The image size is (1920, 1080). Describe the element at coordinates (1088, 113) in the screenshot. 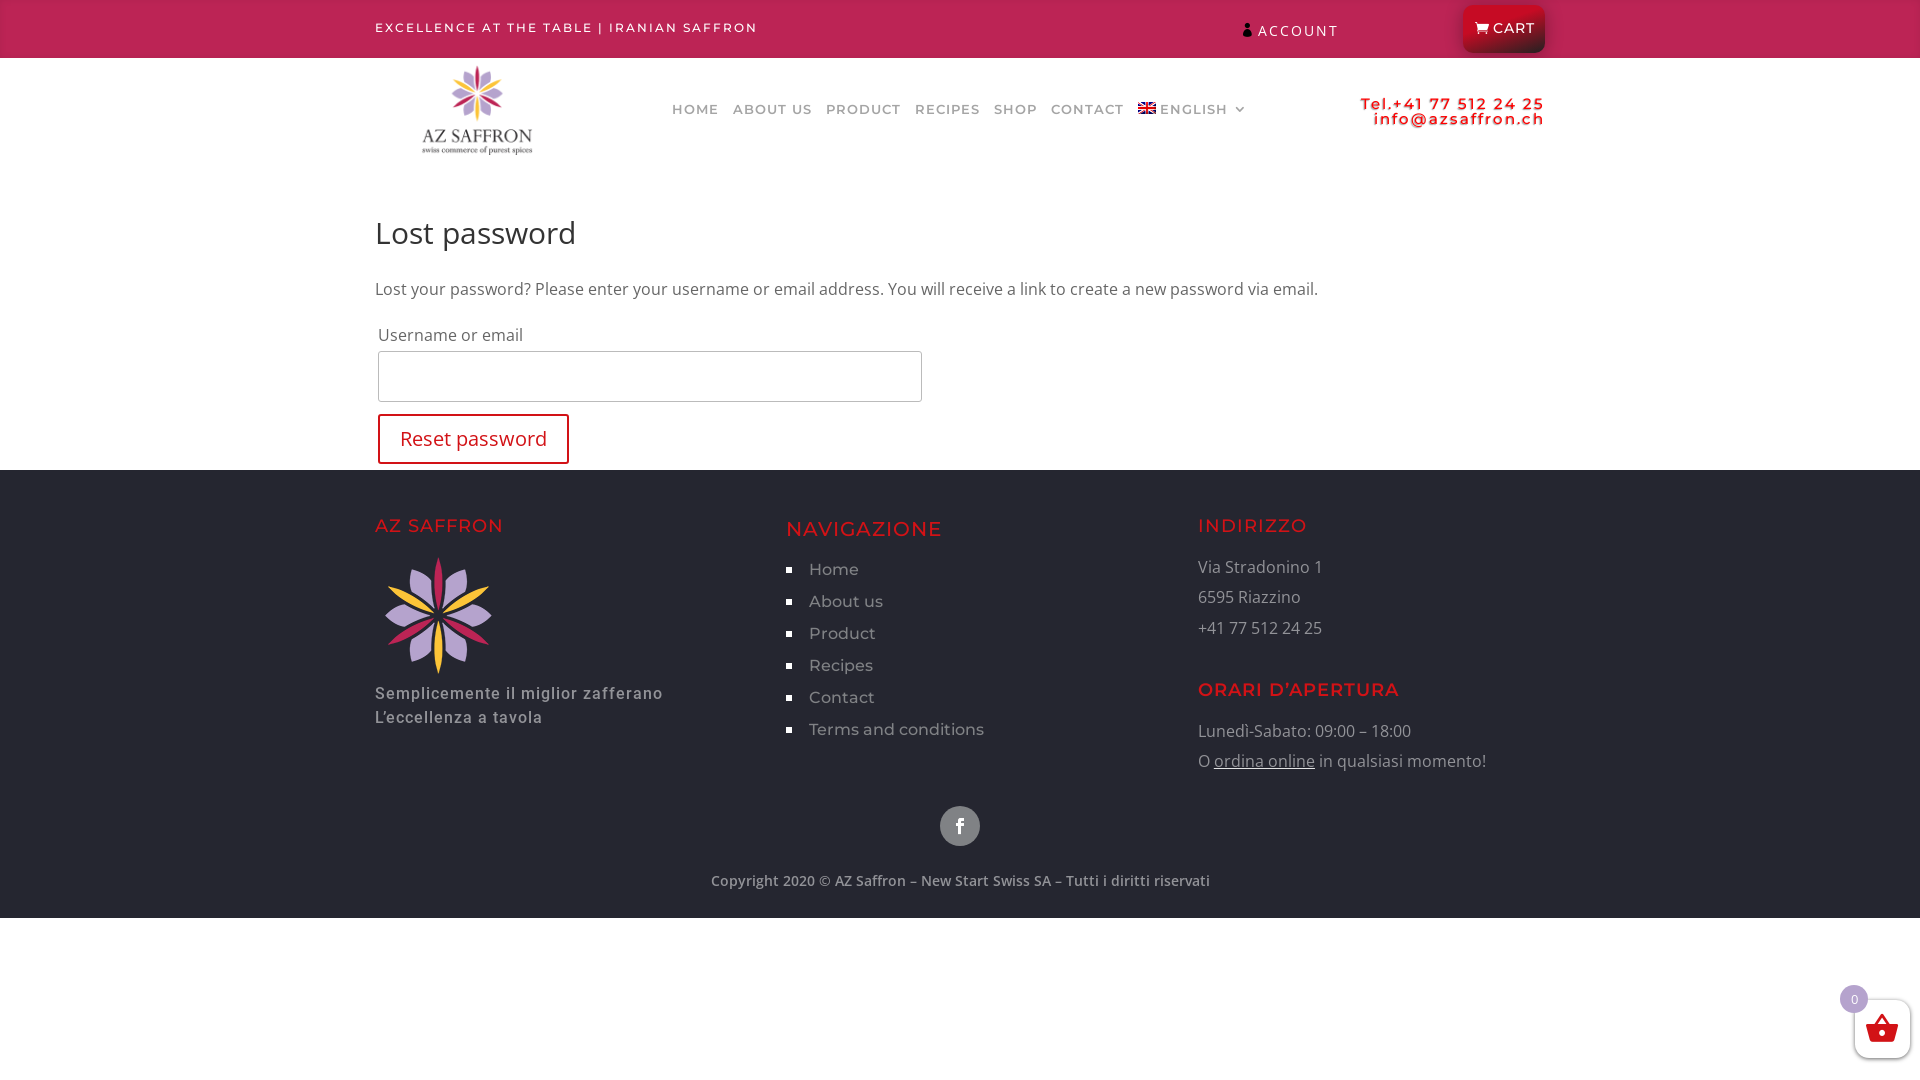

I see `CONTACT` at that location.